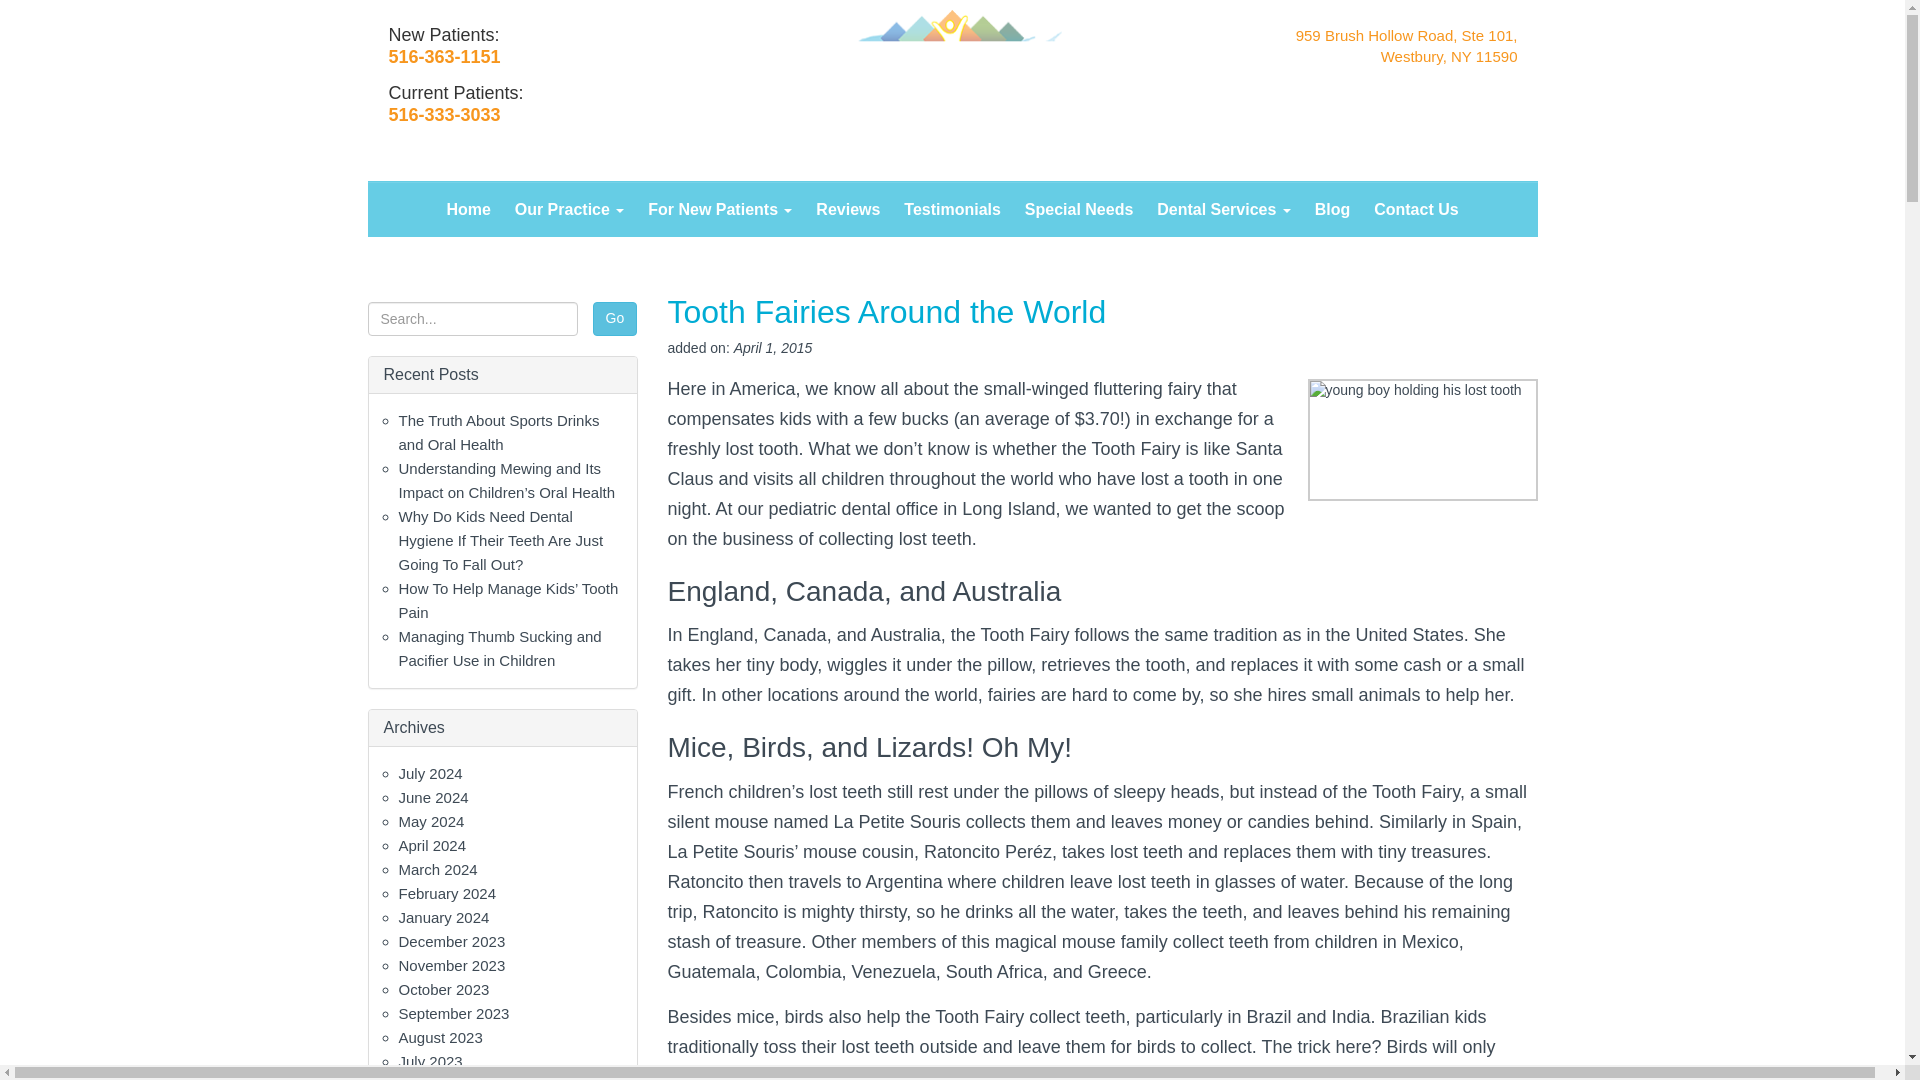  I want to click on April 2024, so click(432, 846).